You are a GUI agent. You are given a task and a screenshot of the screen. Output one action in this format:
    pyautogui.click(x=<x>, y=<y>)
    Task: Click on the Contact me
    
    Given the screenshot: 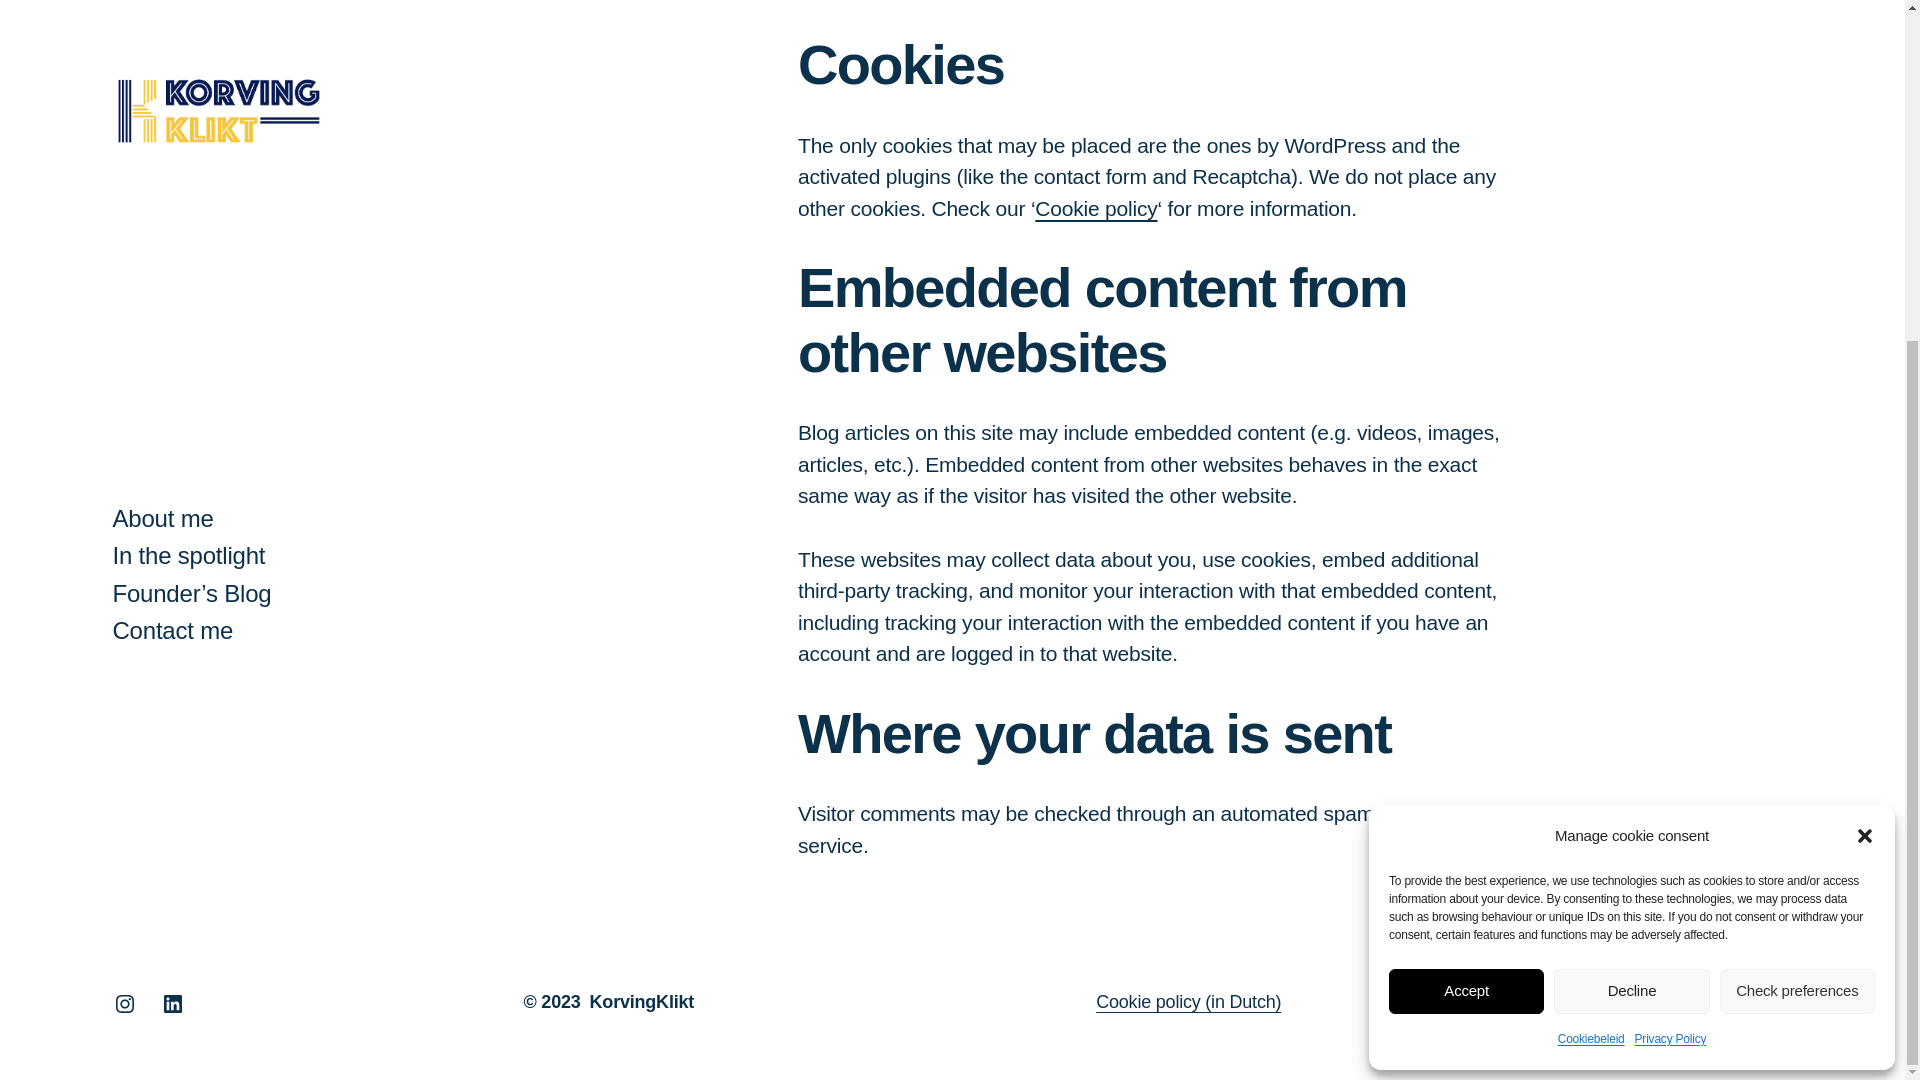 What is the action you would take?
    pyautogui.click(x=172, y=144)
    